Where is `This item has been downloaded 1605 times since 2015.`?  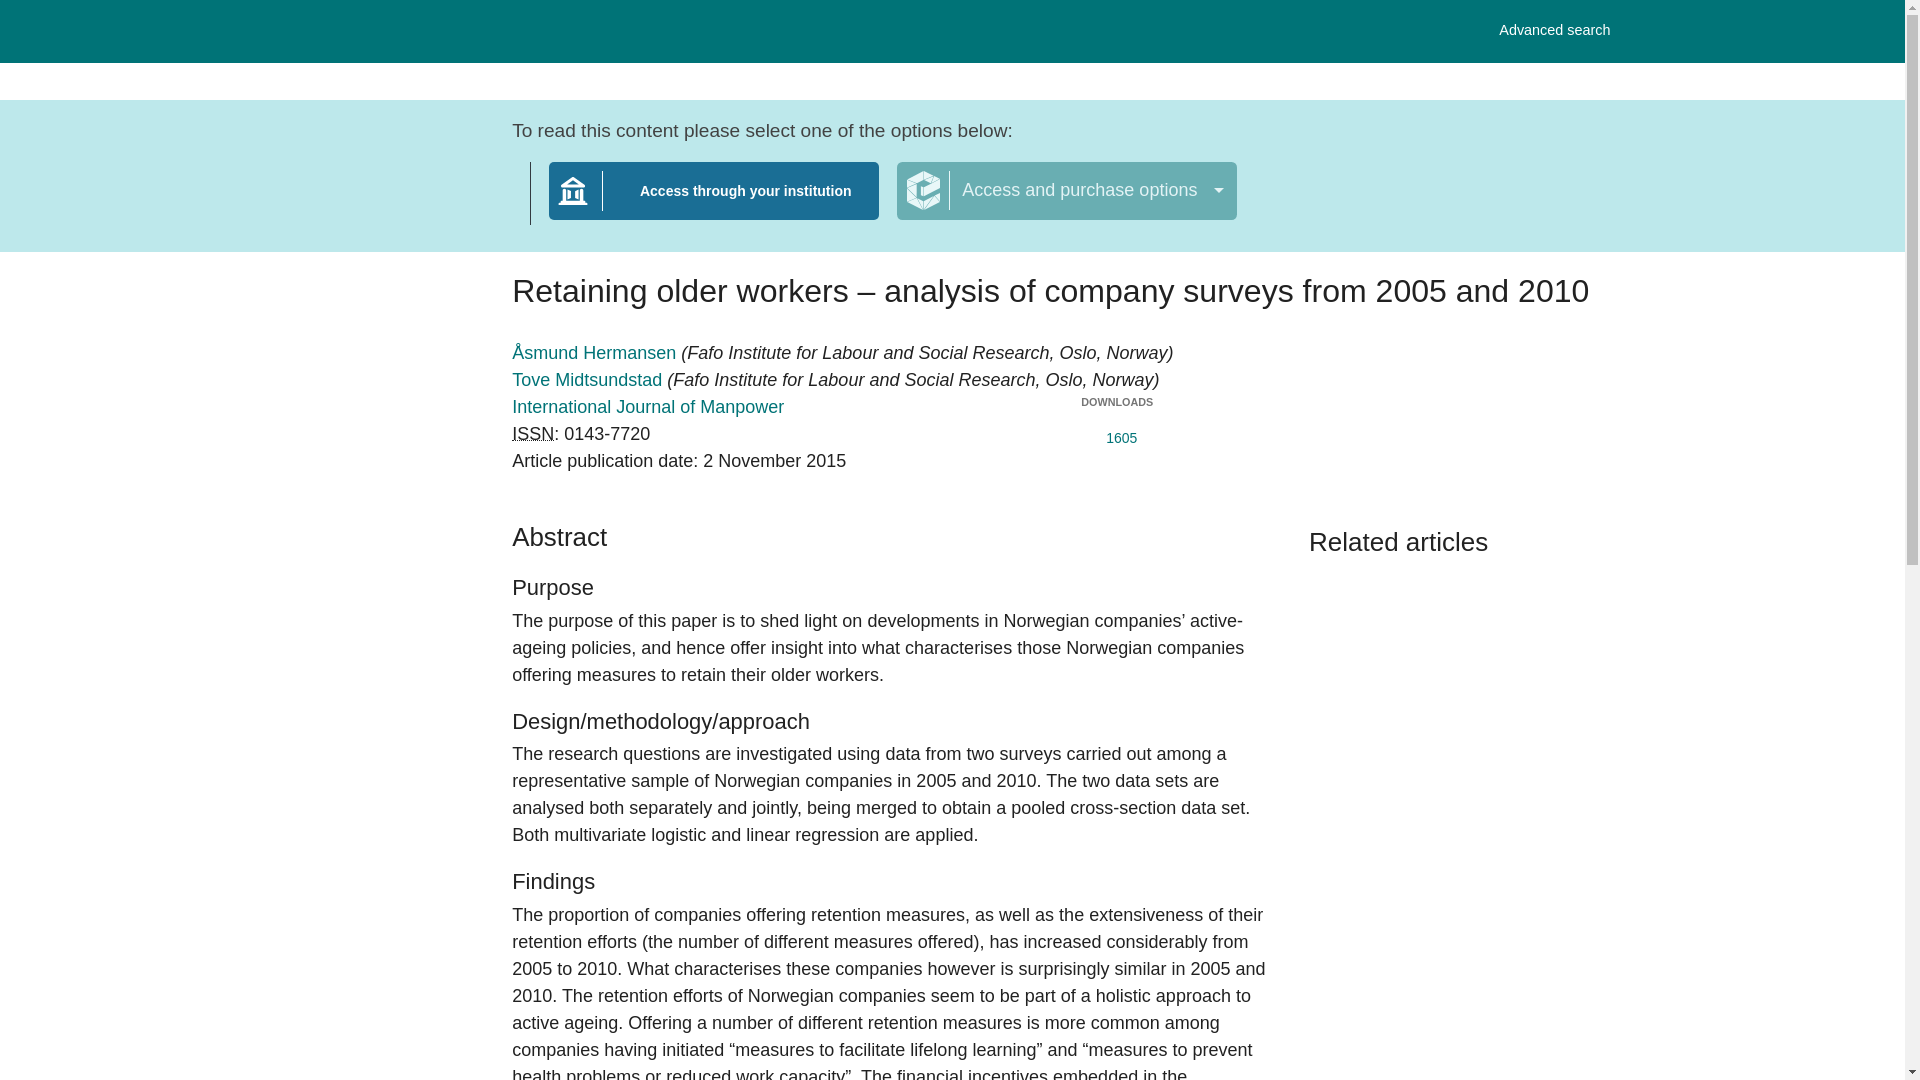 This item has been downloaded 1605 times since 2015. is located at coordinates (648, 406).